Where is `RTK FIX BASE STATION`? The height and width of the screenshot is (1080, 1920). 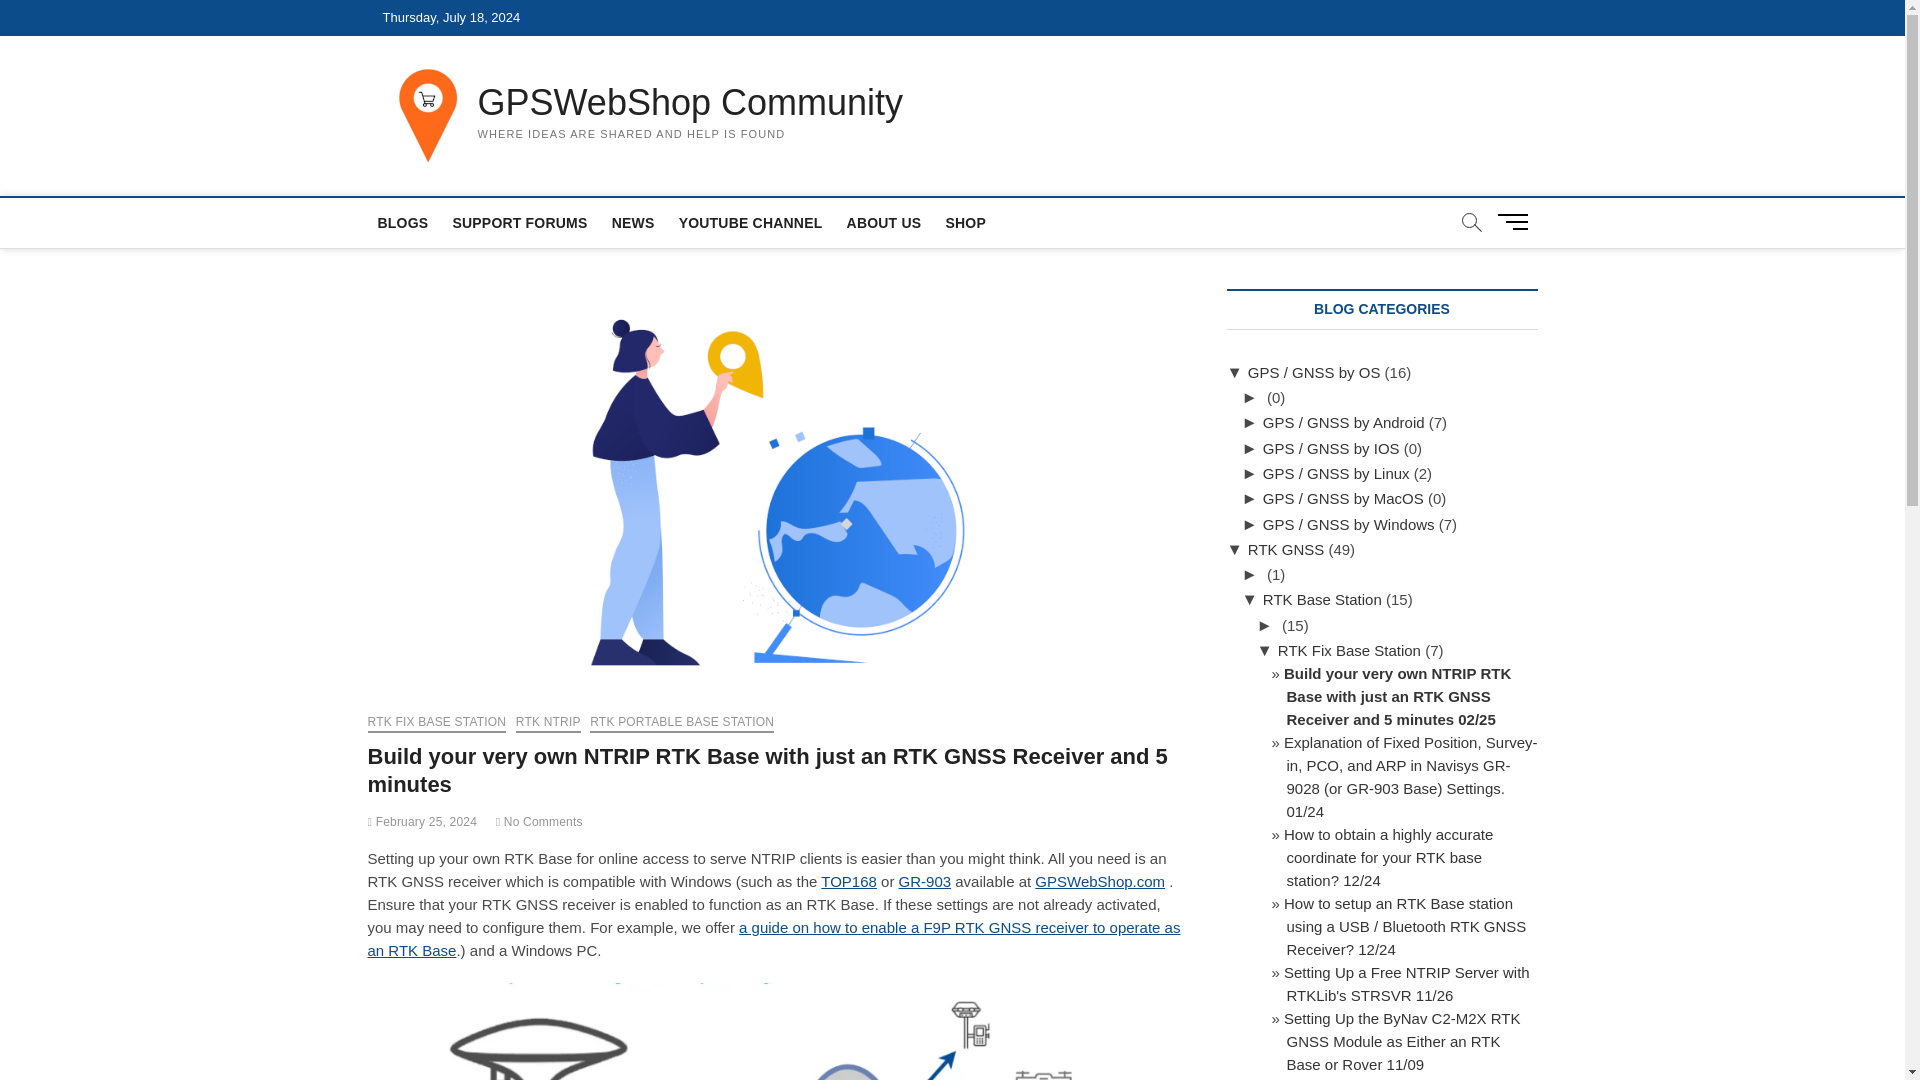
RTK FIX BASE STATION is located at coordinates (437, 724).